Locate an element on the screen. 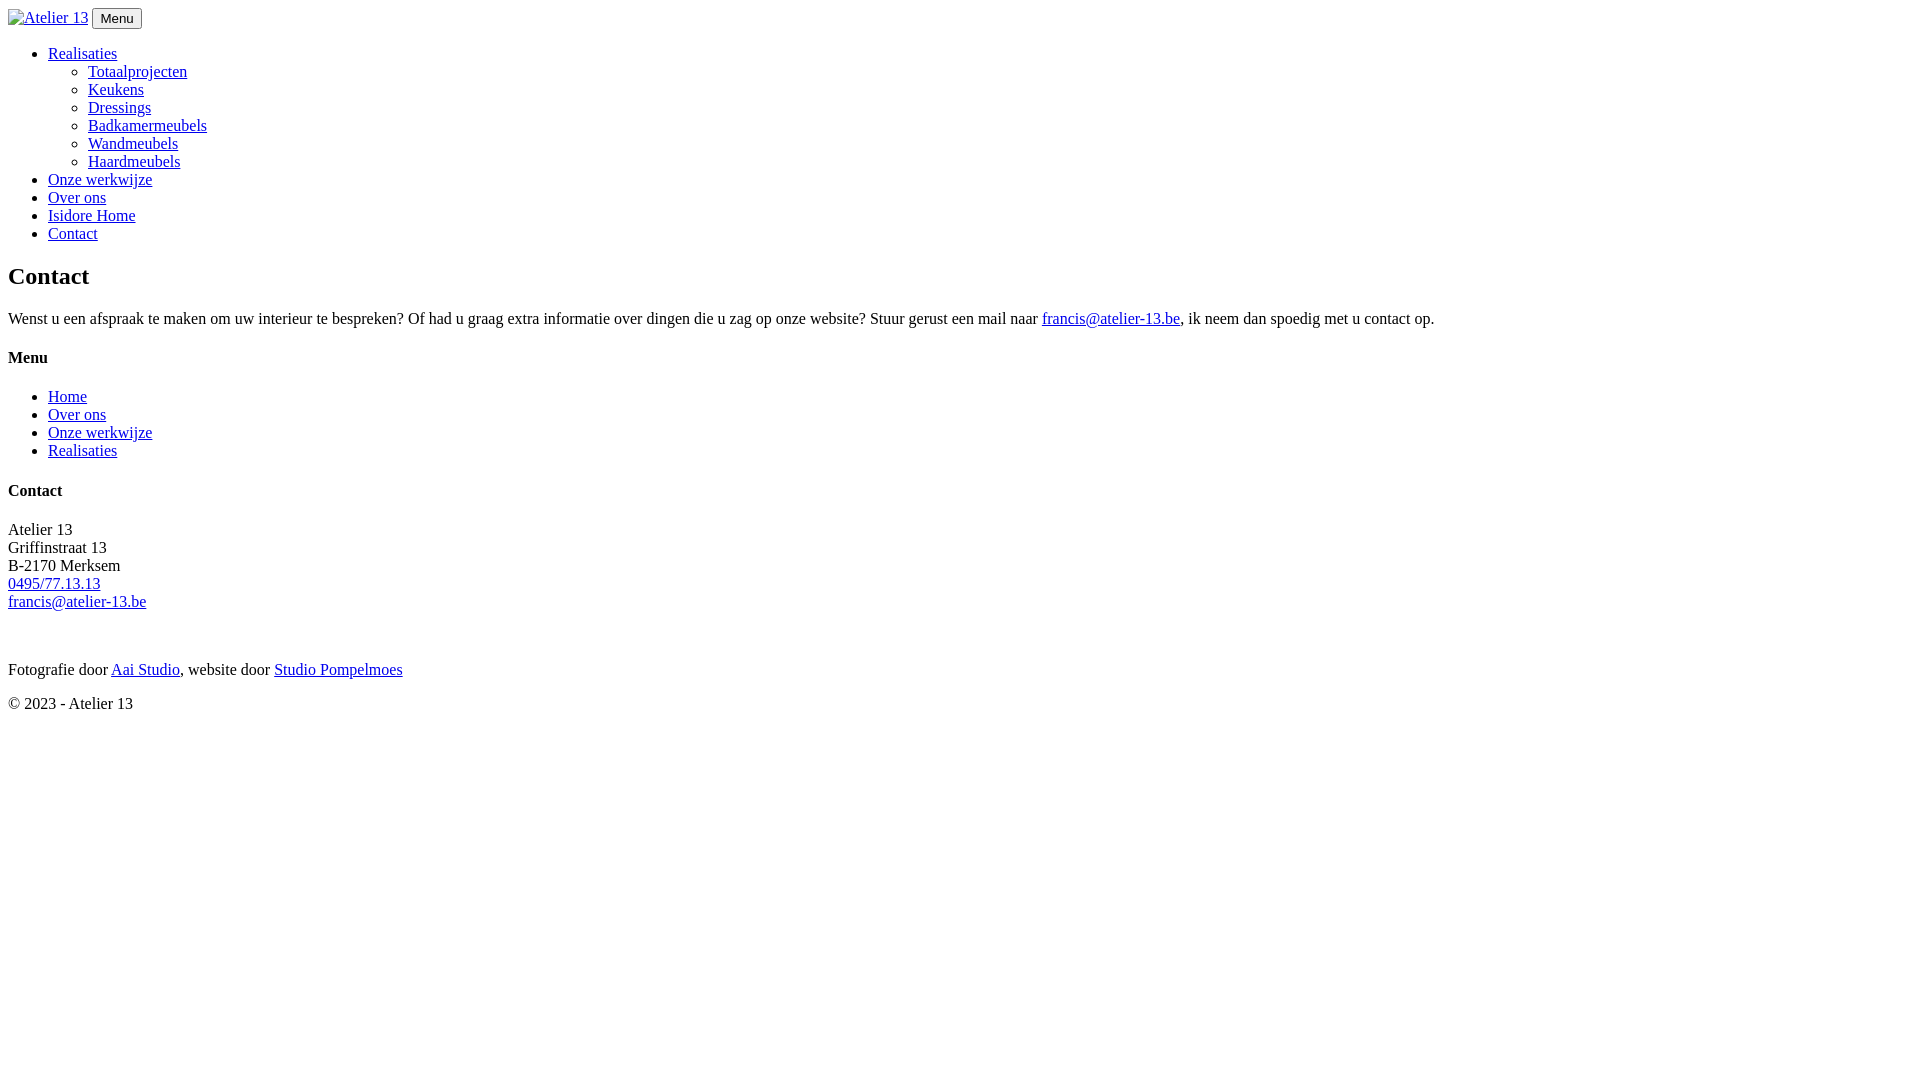  Contact is located at coordinates (73, 234).